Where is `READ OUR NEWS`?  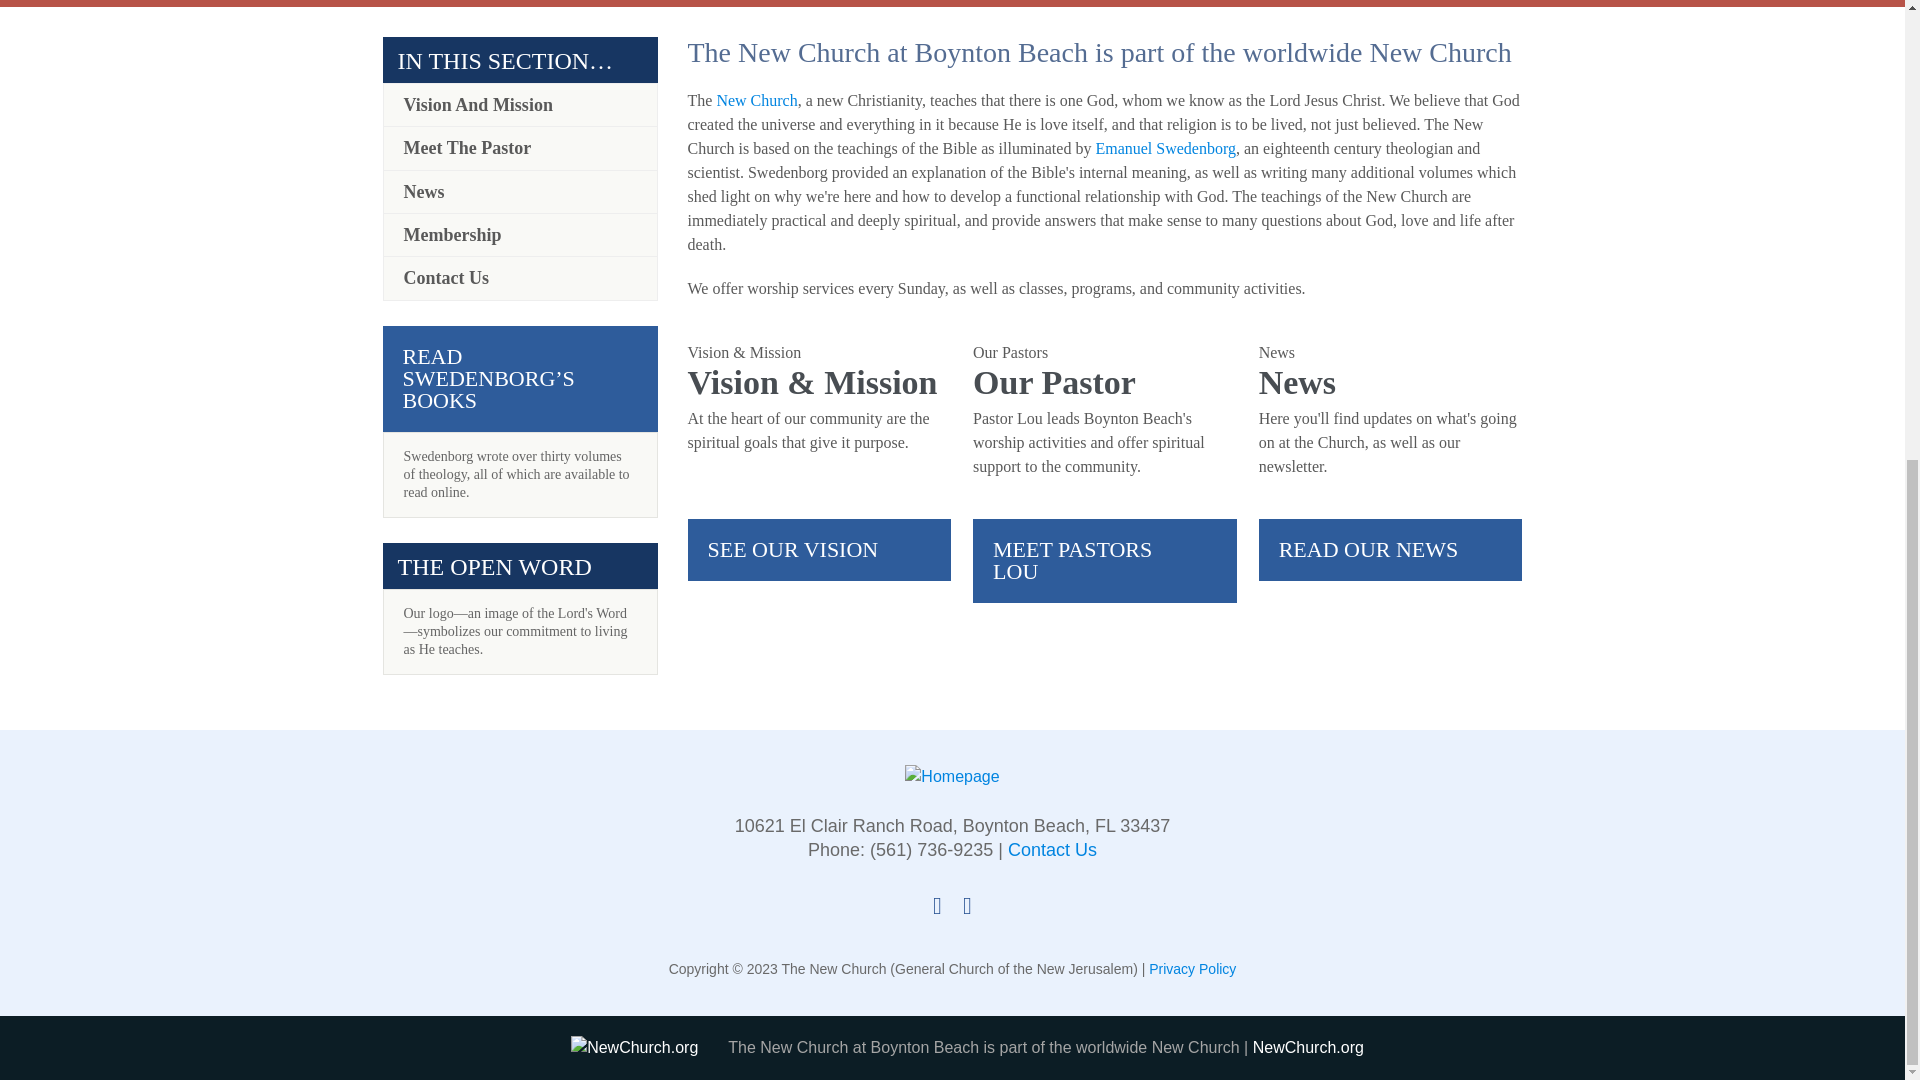 READ OUR NEWS is located at coordinates (1390, 550).